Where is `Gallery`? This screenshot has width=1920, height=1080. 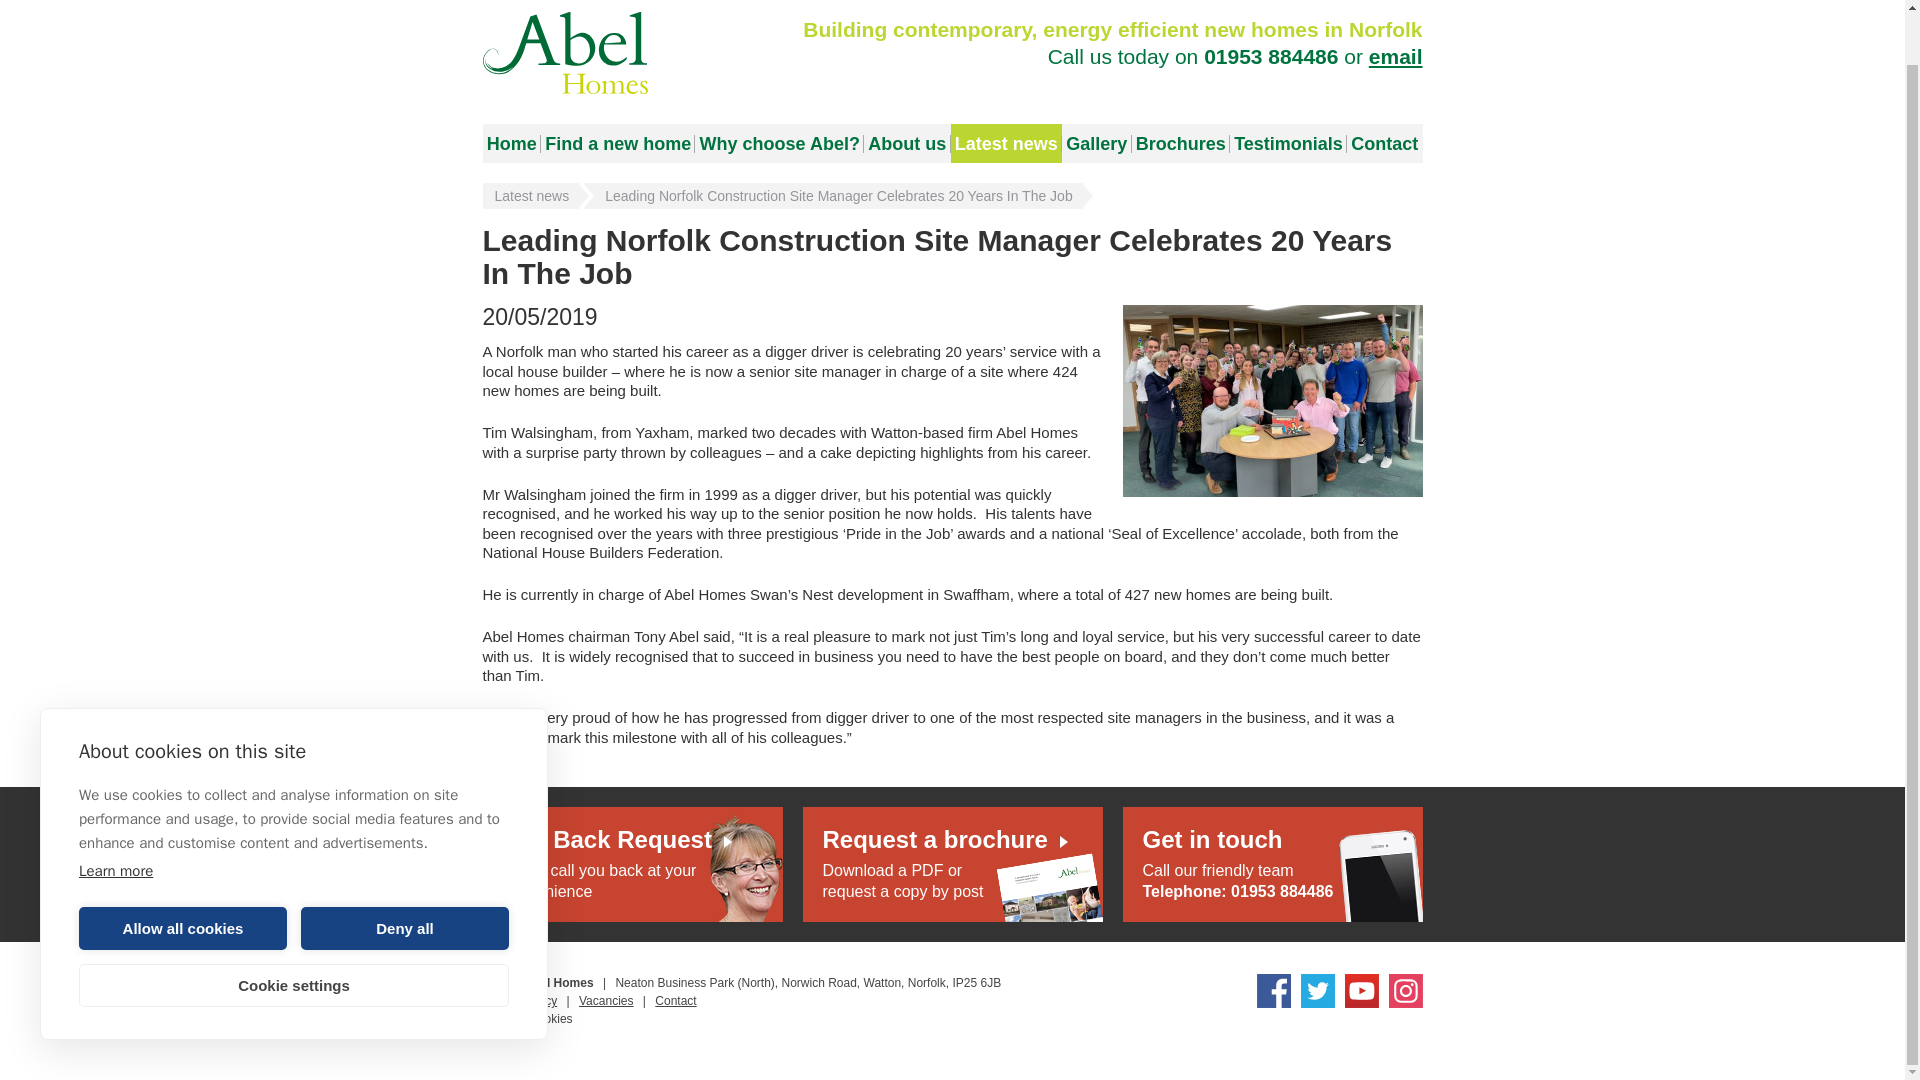 Gallery is located at coordinates (1096, 144).